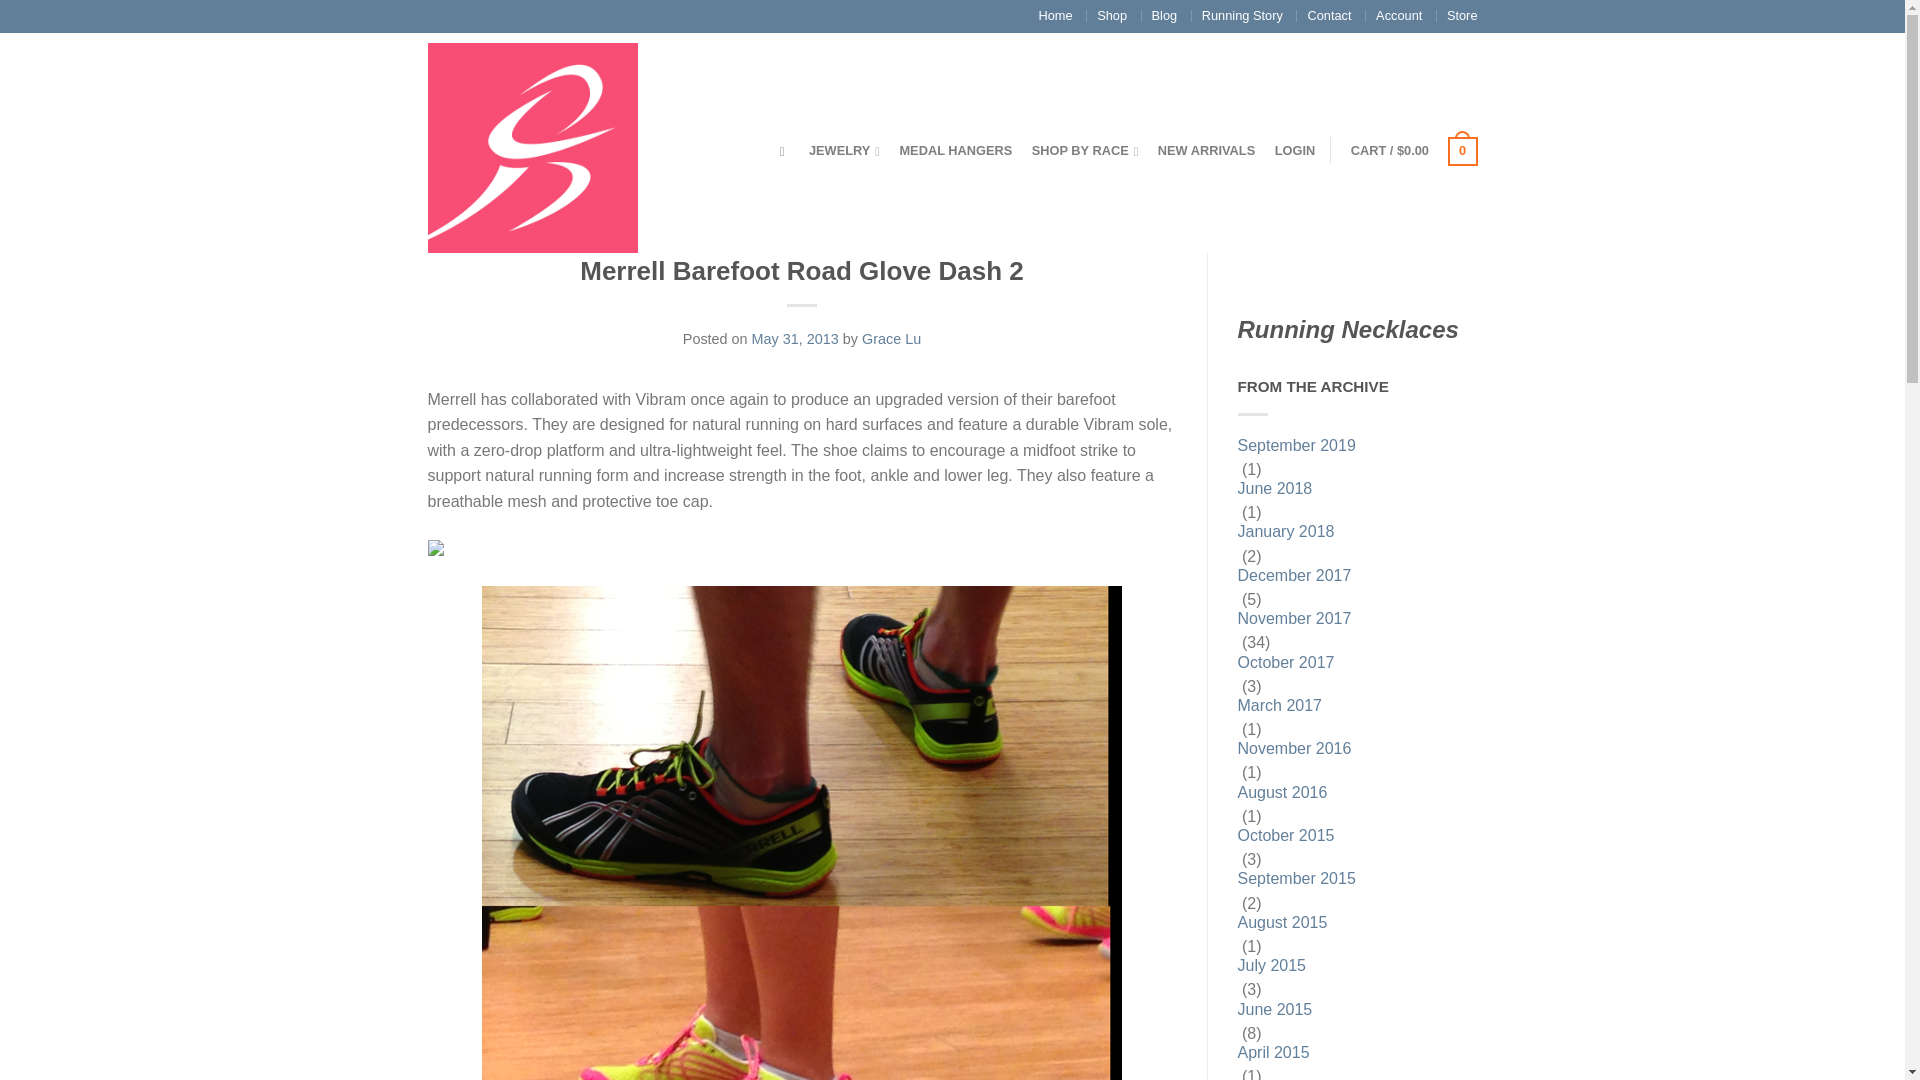 Image resolution: width=1920 pixels, height=1080 pixels. What do you see at coordinates (525, 16) in the screenshot?
I see `Favorite Run - The Gift of Running` at bounding box center [525, 16].